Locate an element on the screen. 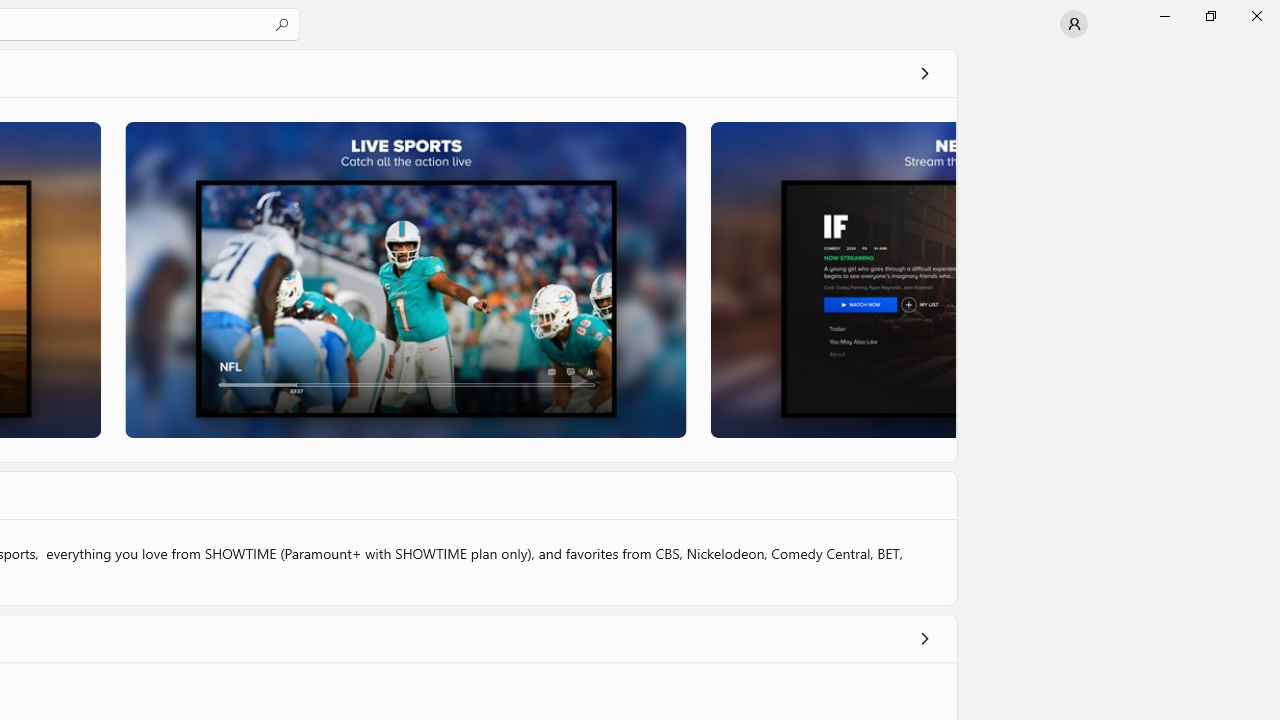 Image resolution: width=1280 pixels, height=720 pixels. See all is located at coordinates (924, 72).